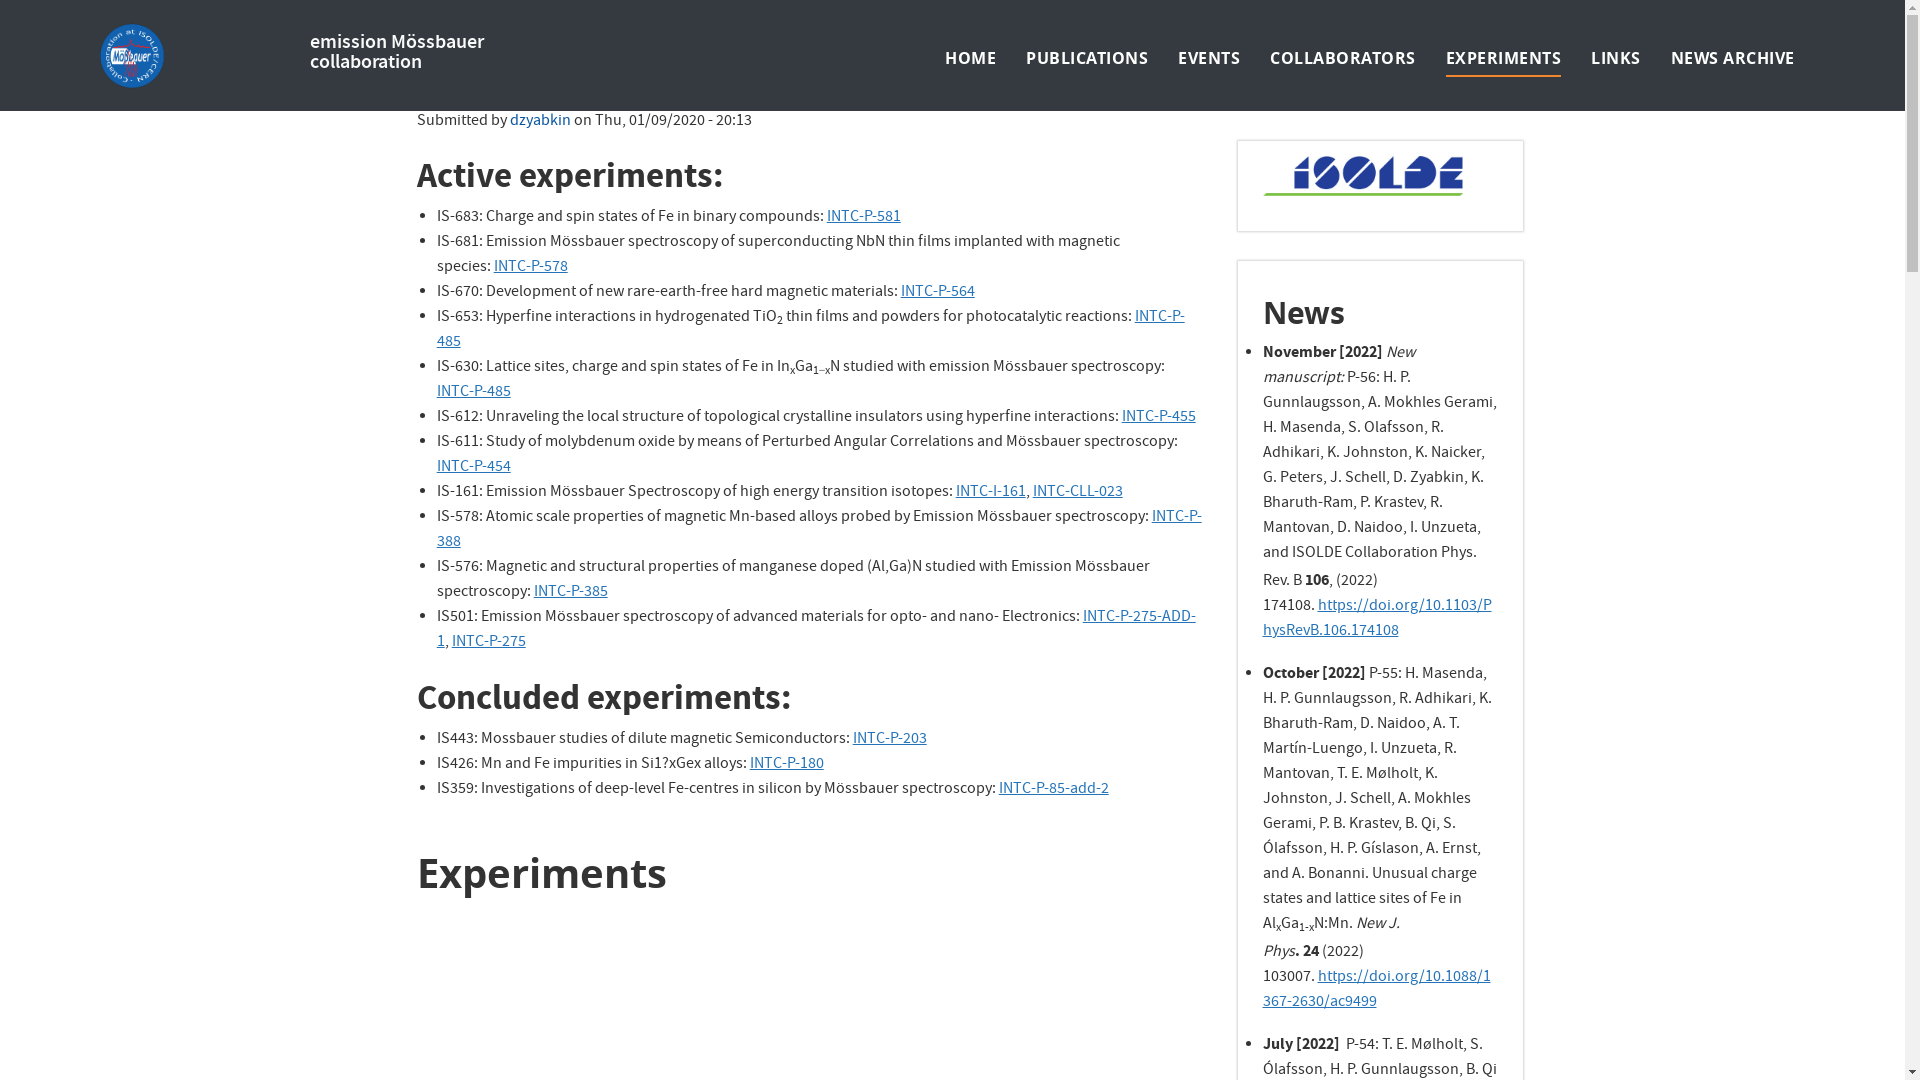 This screenshot has height=1080, width=1920. I want to click on INTC-P-275-ADD-1, so click(816, 630).